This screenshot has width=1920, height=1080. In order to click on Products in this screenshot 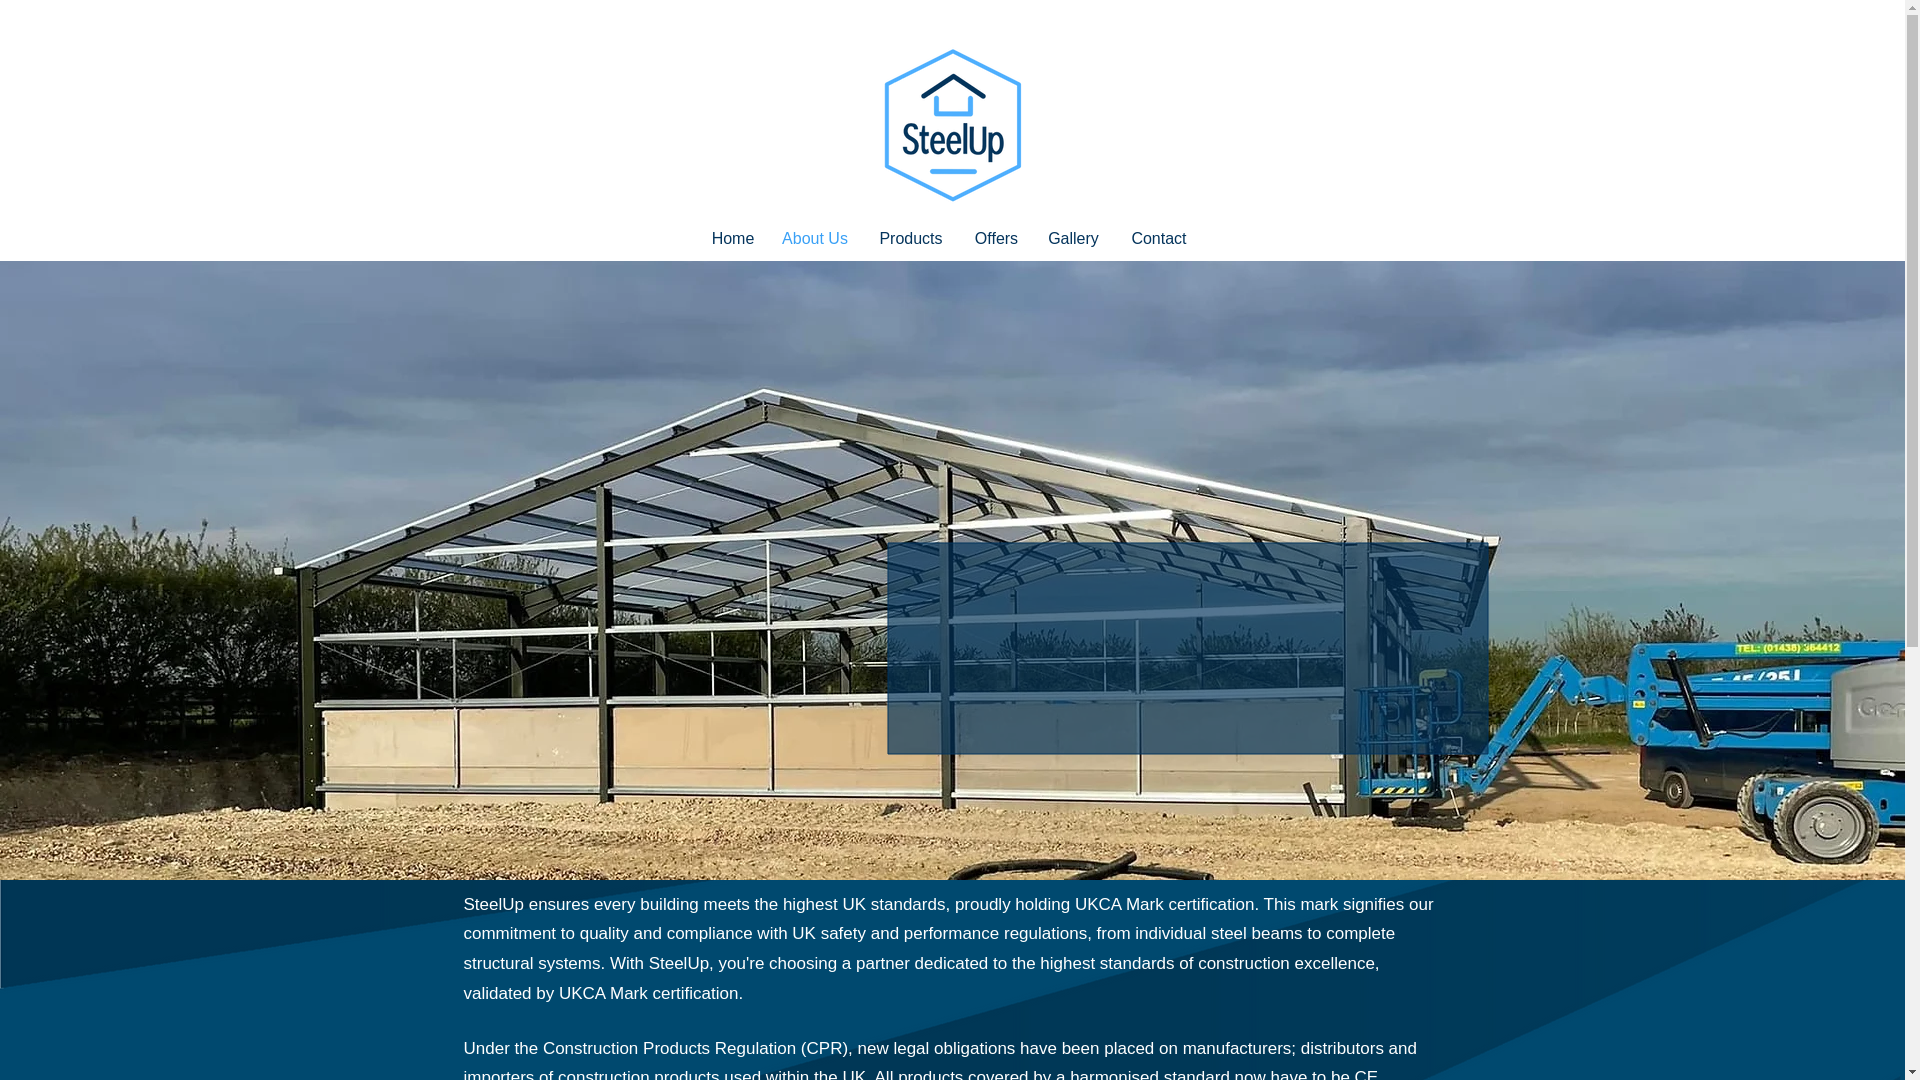, I will do `click(910, 238)`.